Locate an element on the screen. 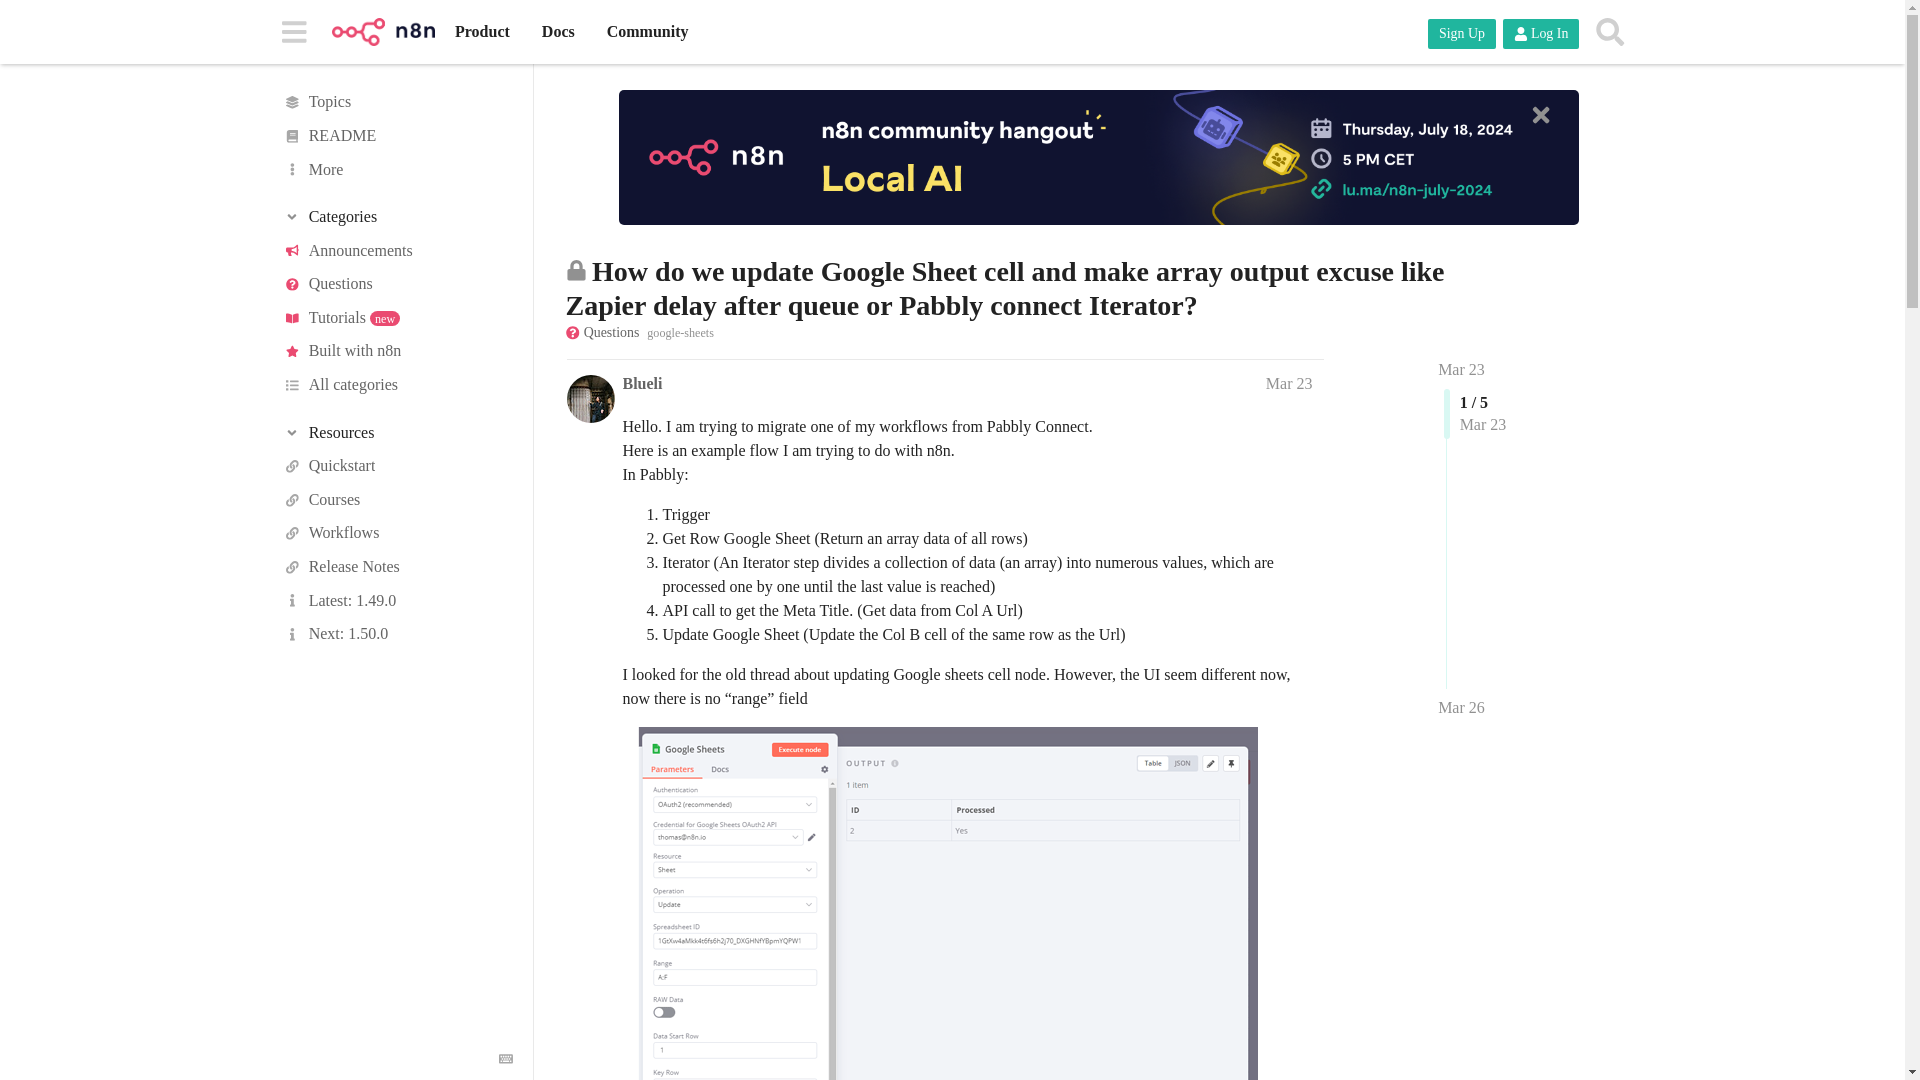  Mar 26 is located at coordinates (1461, 708).